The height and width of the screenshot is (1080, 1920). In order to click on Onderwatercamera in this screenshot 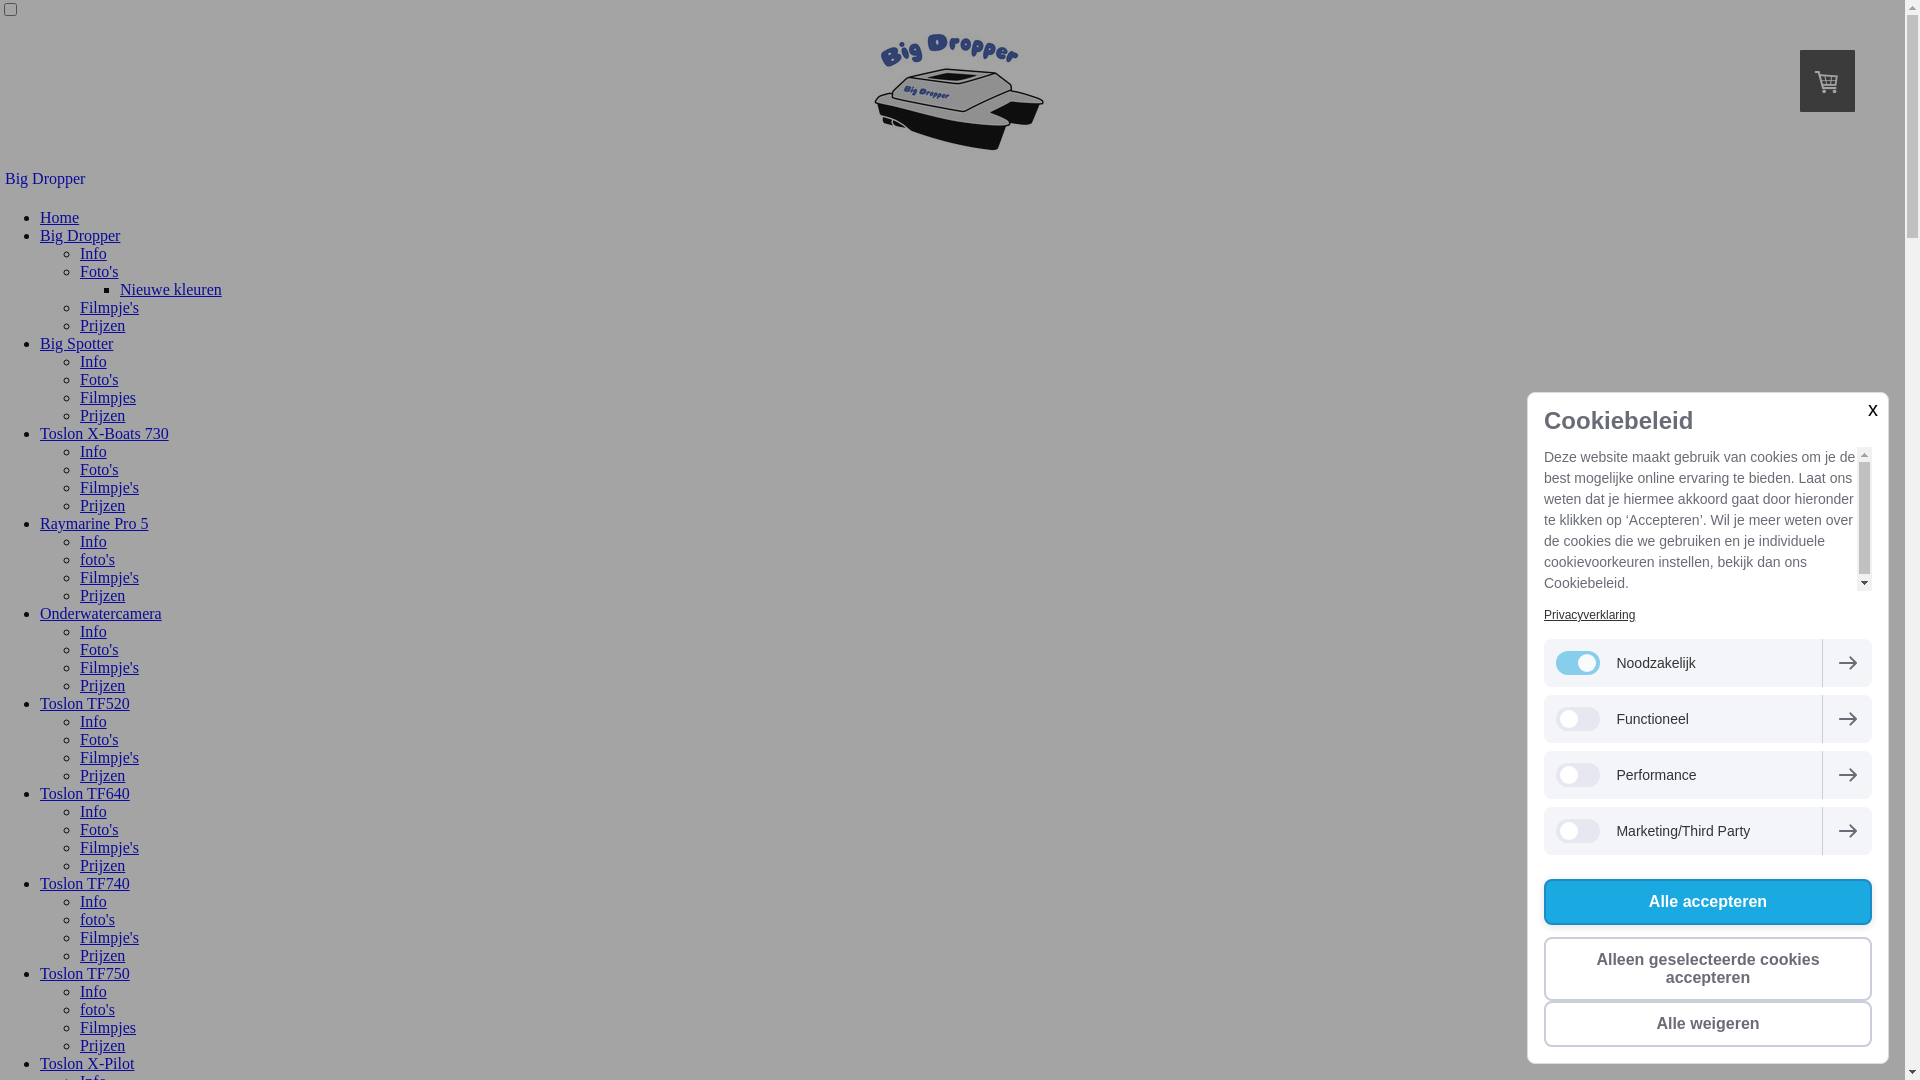, I will do `click(101, 614)`.